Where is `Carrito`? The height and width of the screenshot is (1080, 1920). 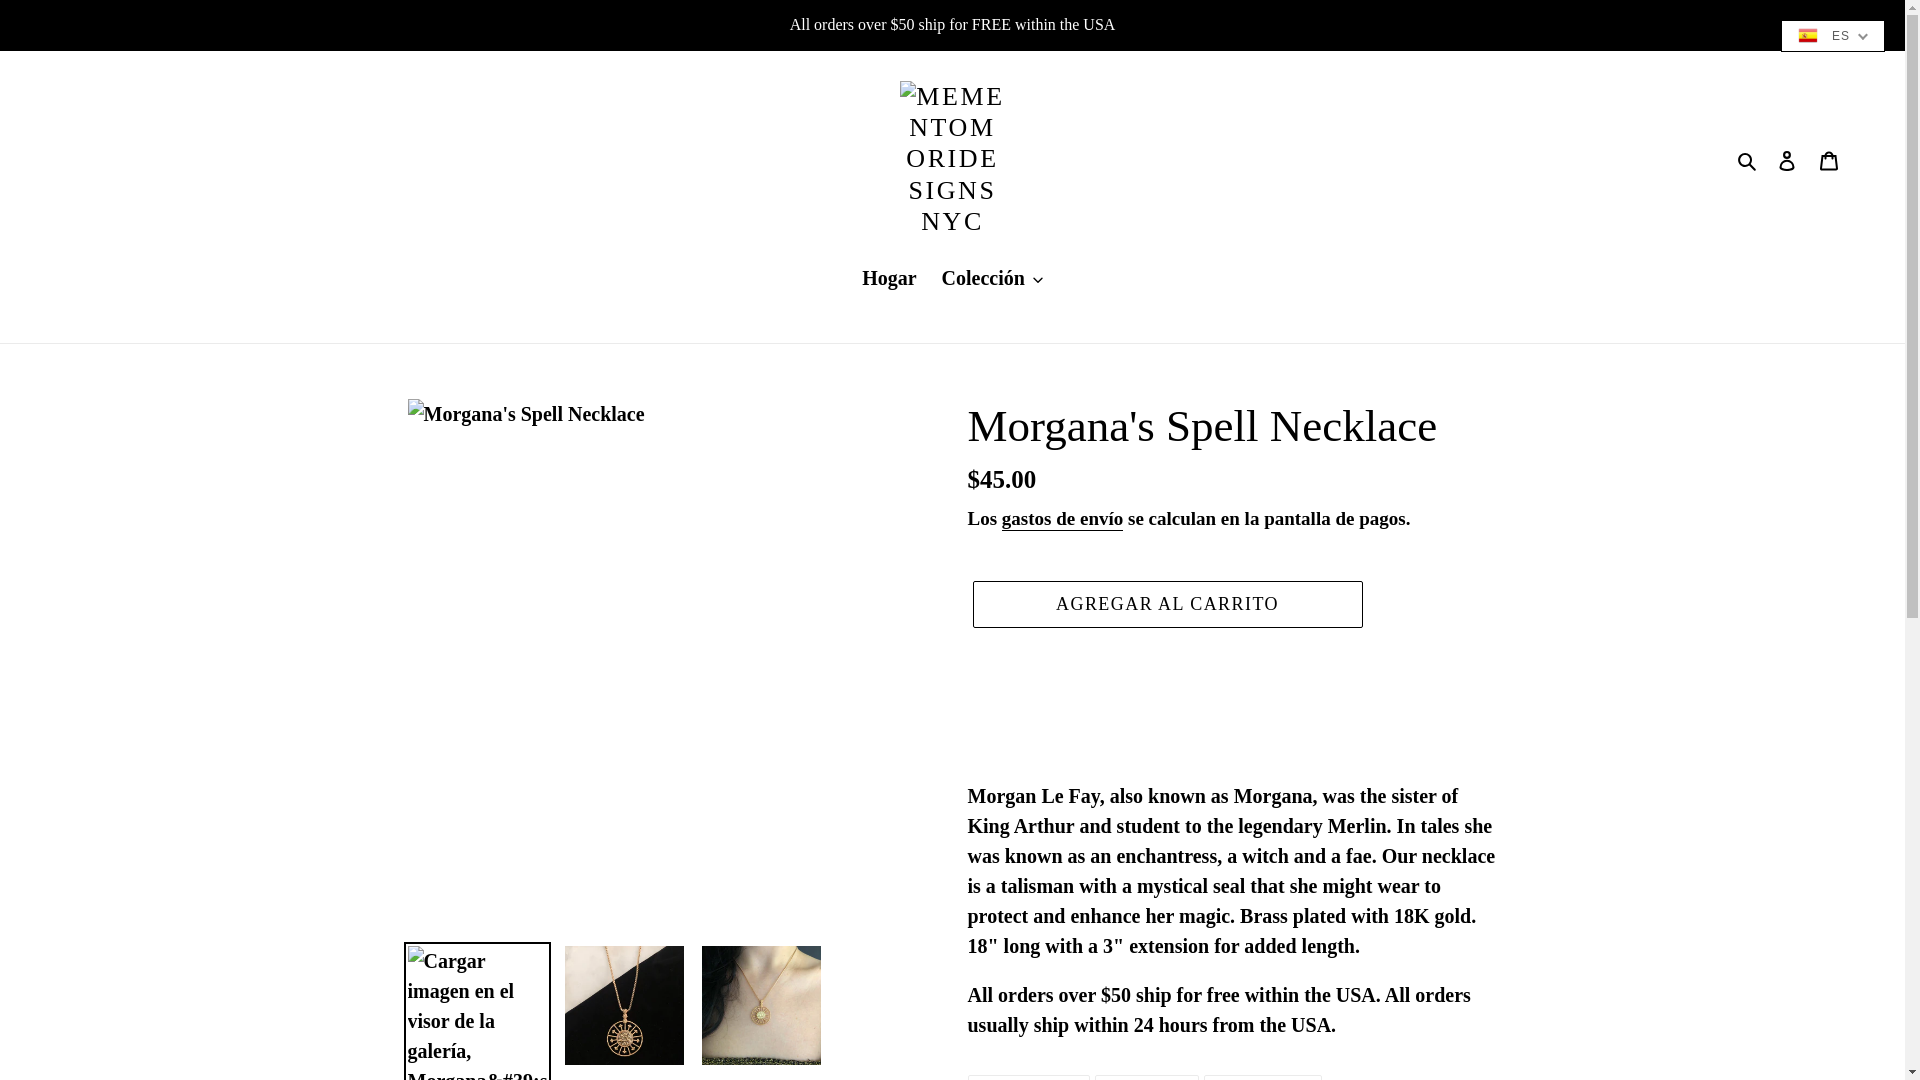
Carrito is located at coordinates (1829, 158).